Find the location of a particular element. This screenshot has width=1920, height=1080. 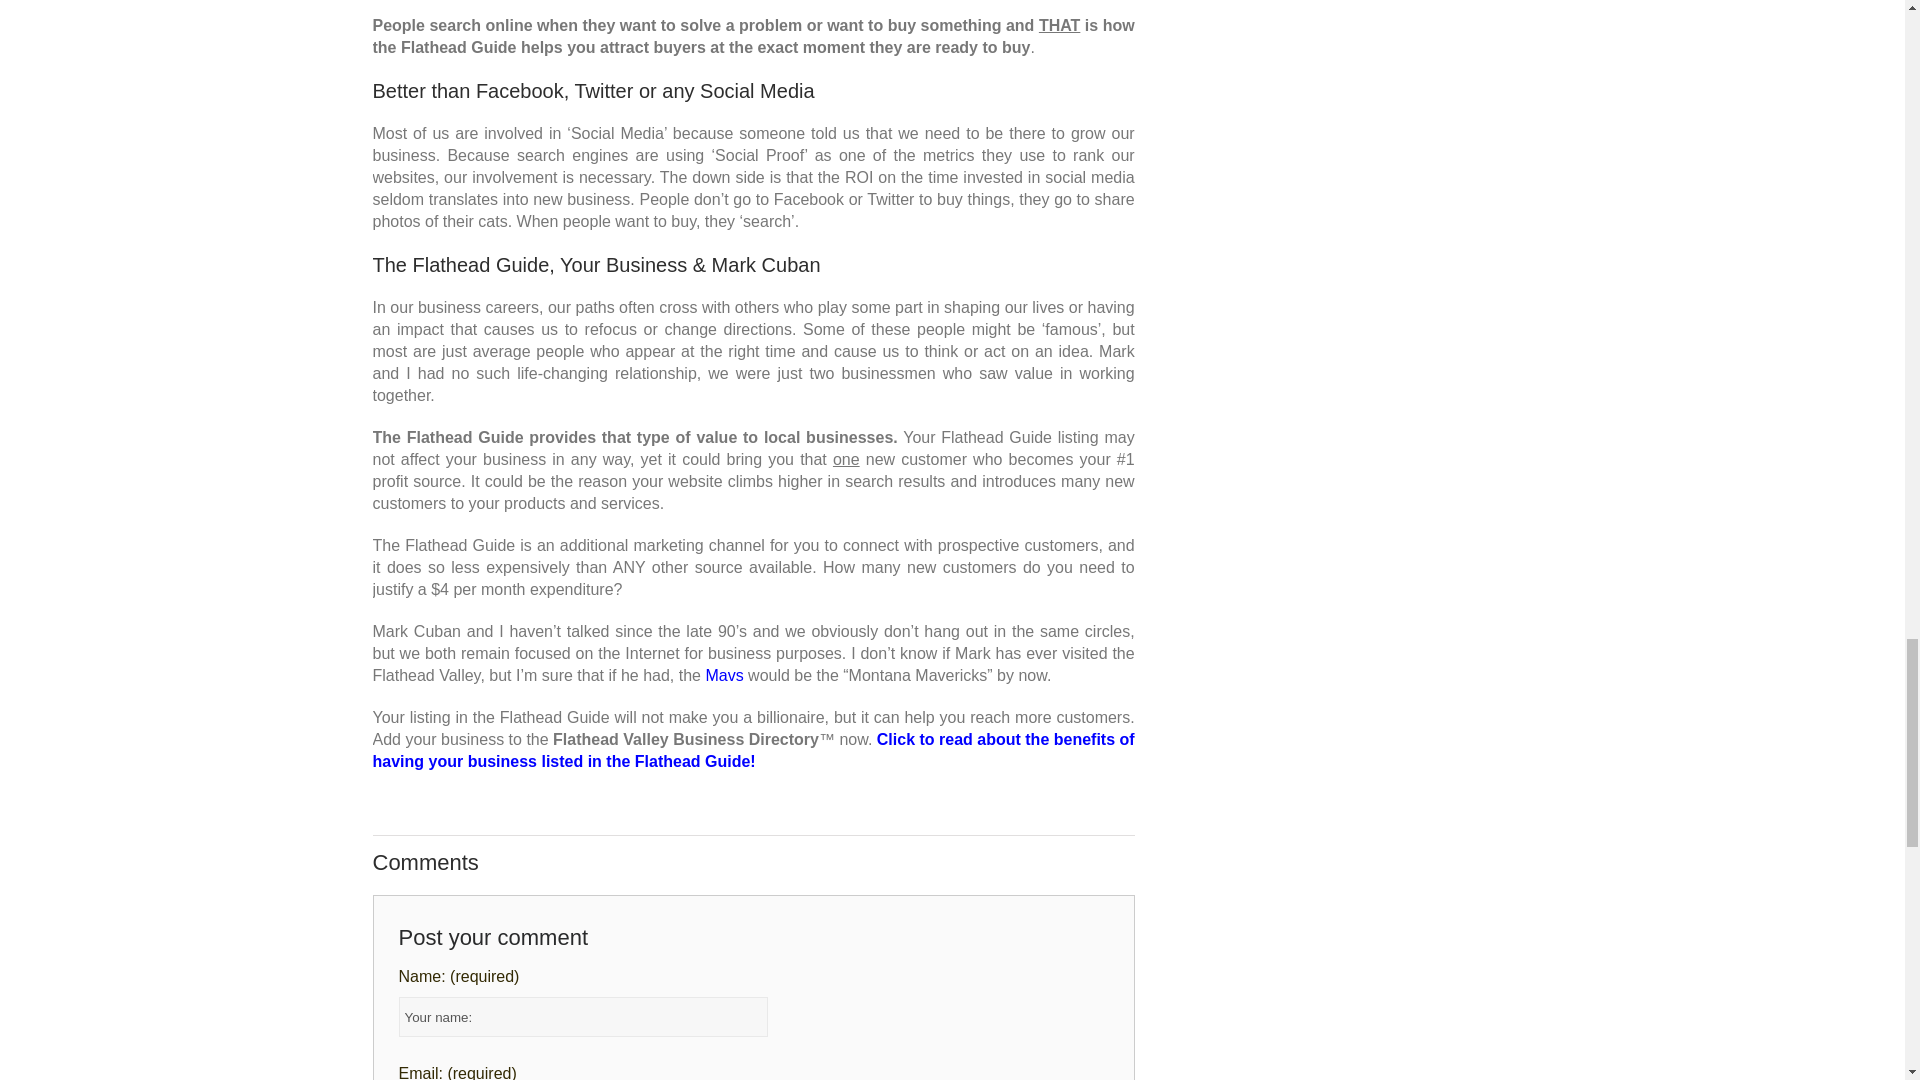

Dallas Mavericks is located at coordinates (726, 675).